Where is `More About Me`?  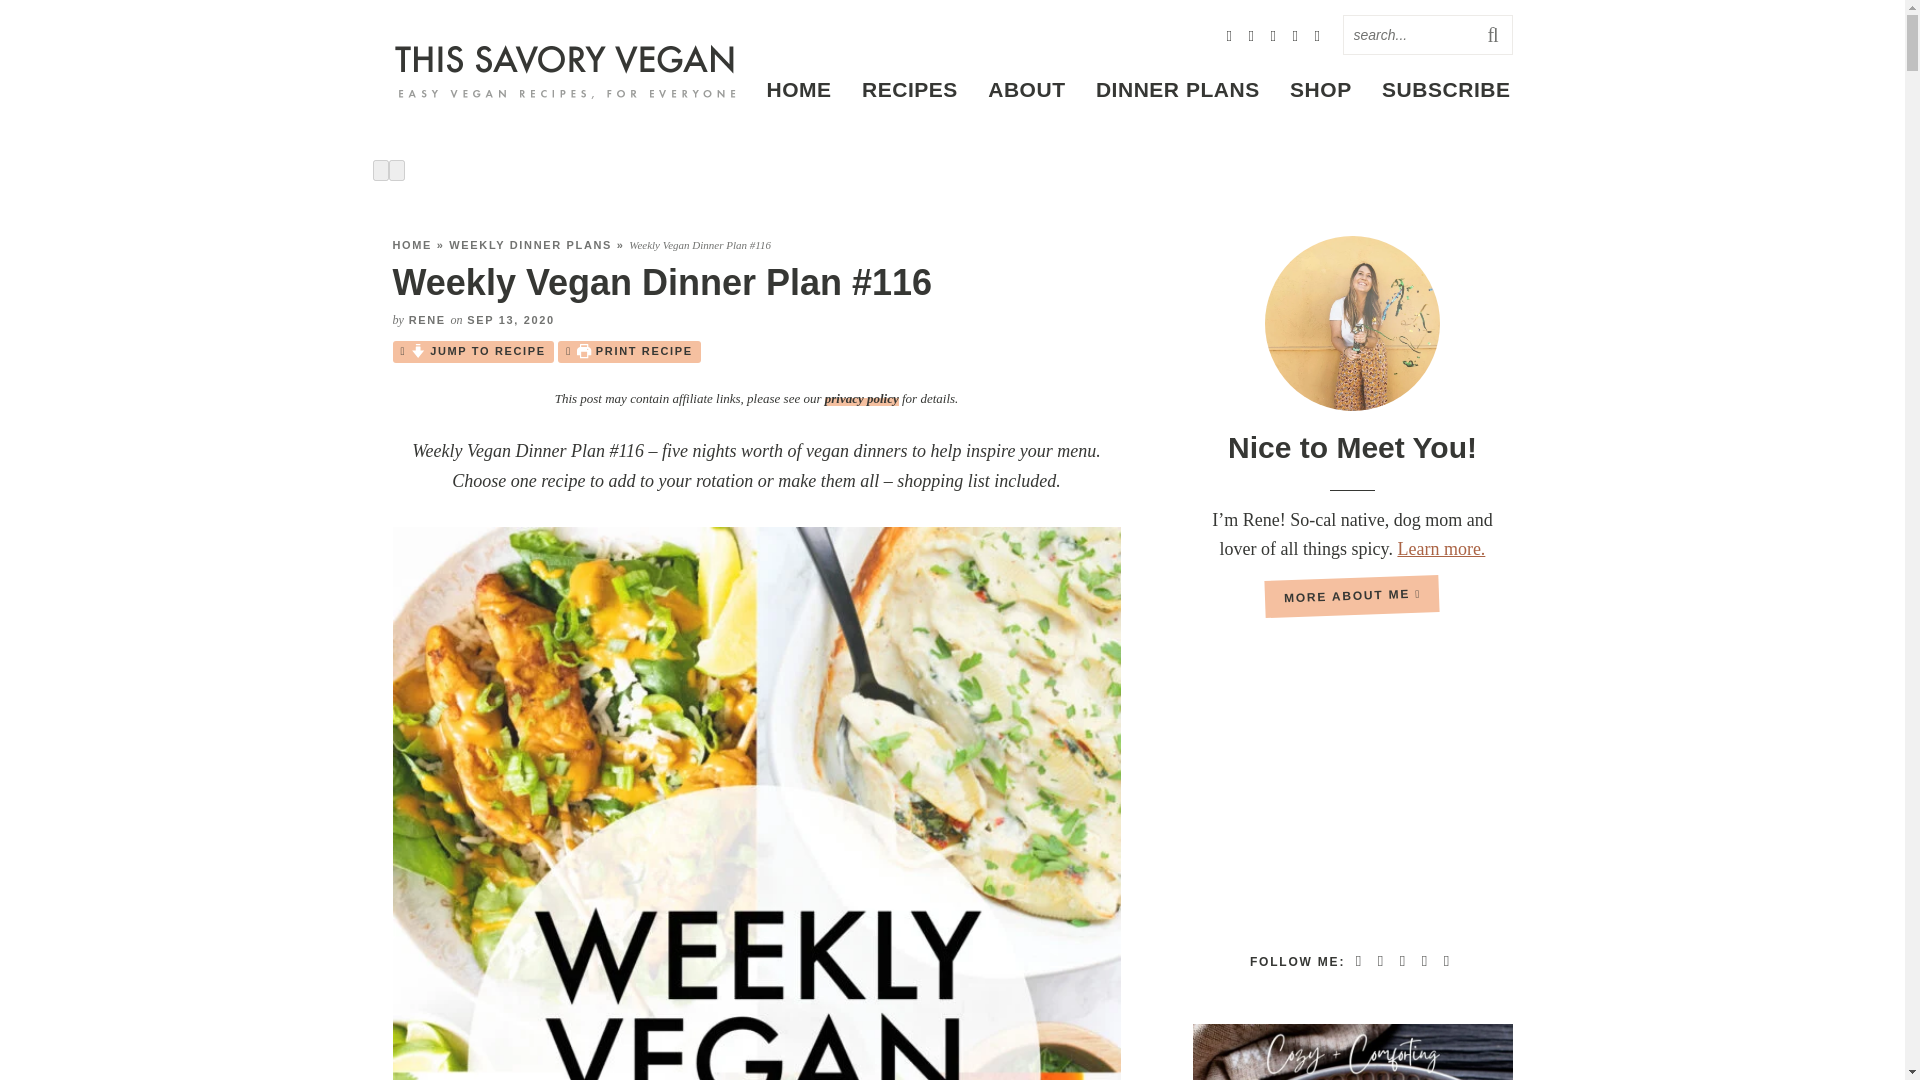
More About Me is located at coordinates (1352, 324).